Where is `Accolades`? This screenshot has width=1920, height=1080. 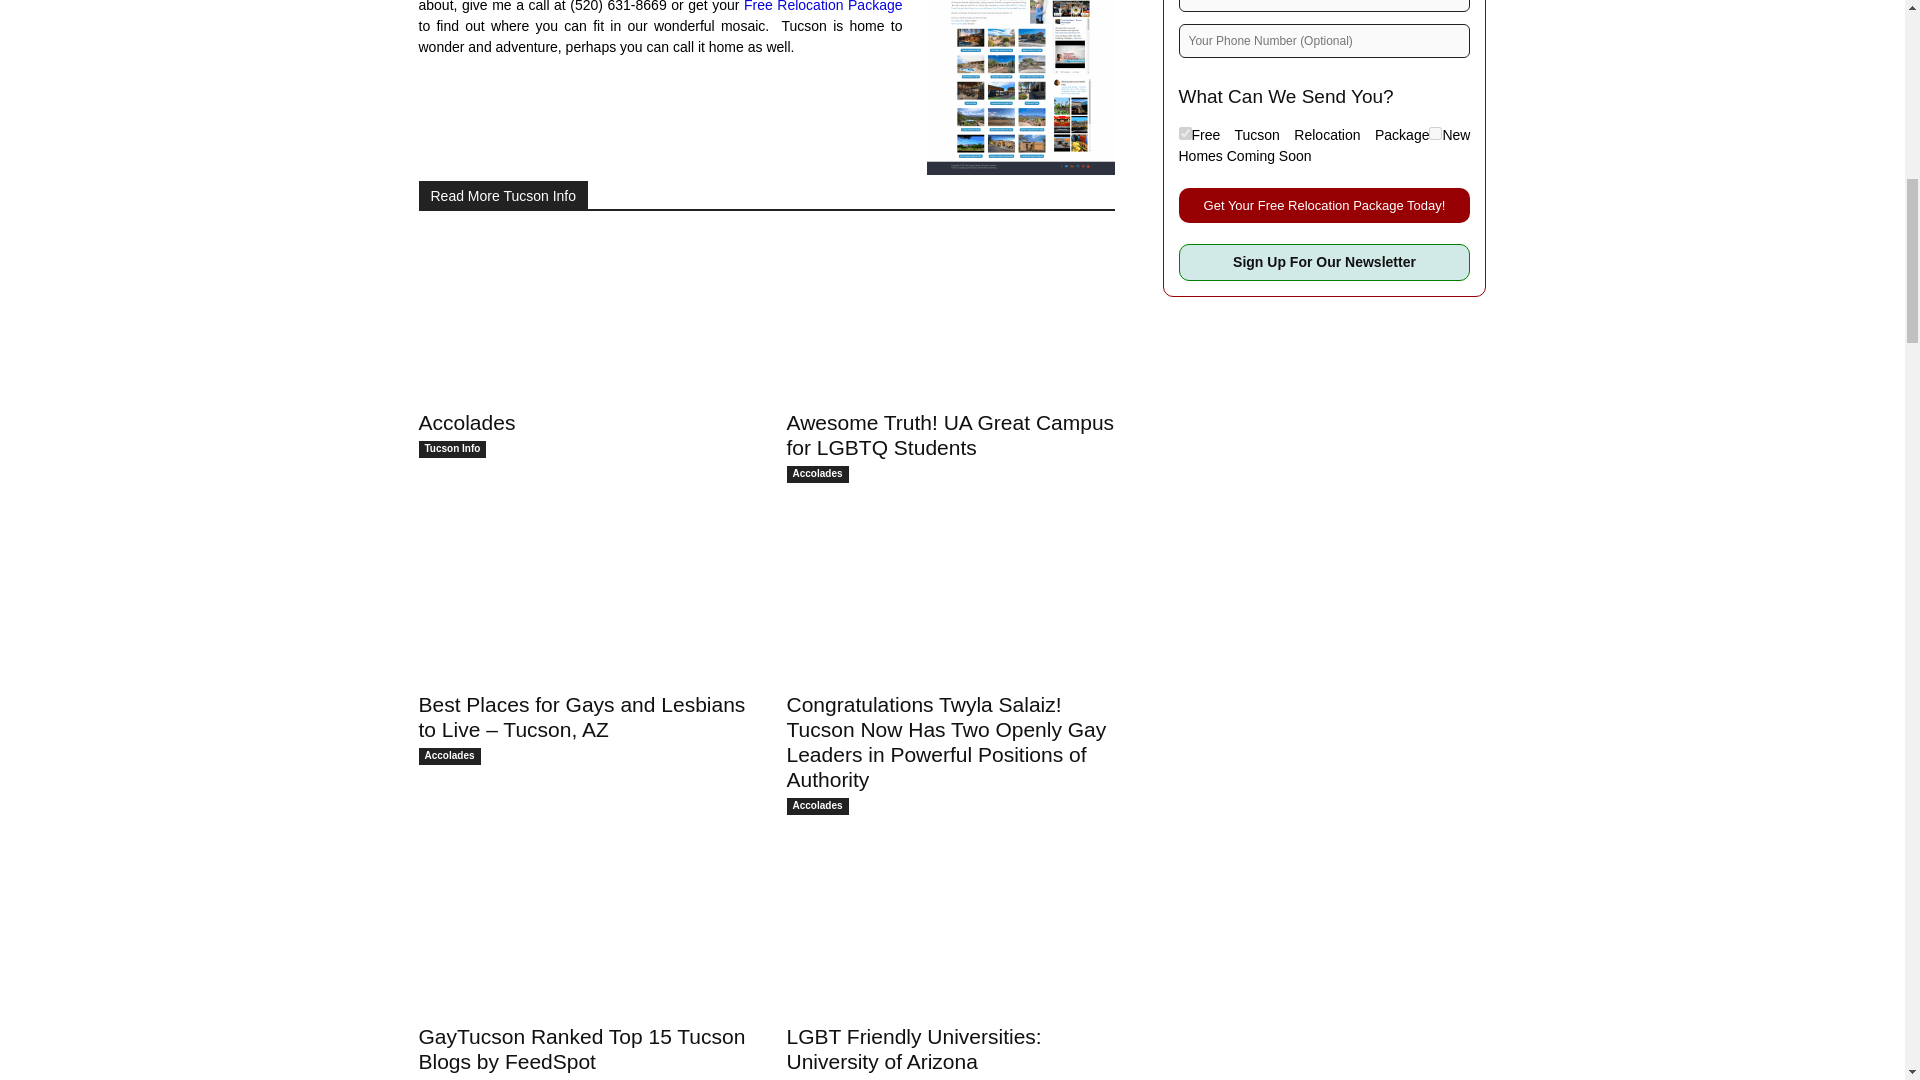 Accolades is located at coordinates (466, 422).